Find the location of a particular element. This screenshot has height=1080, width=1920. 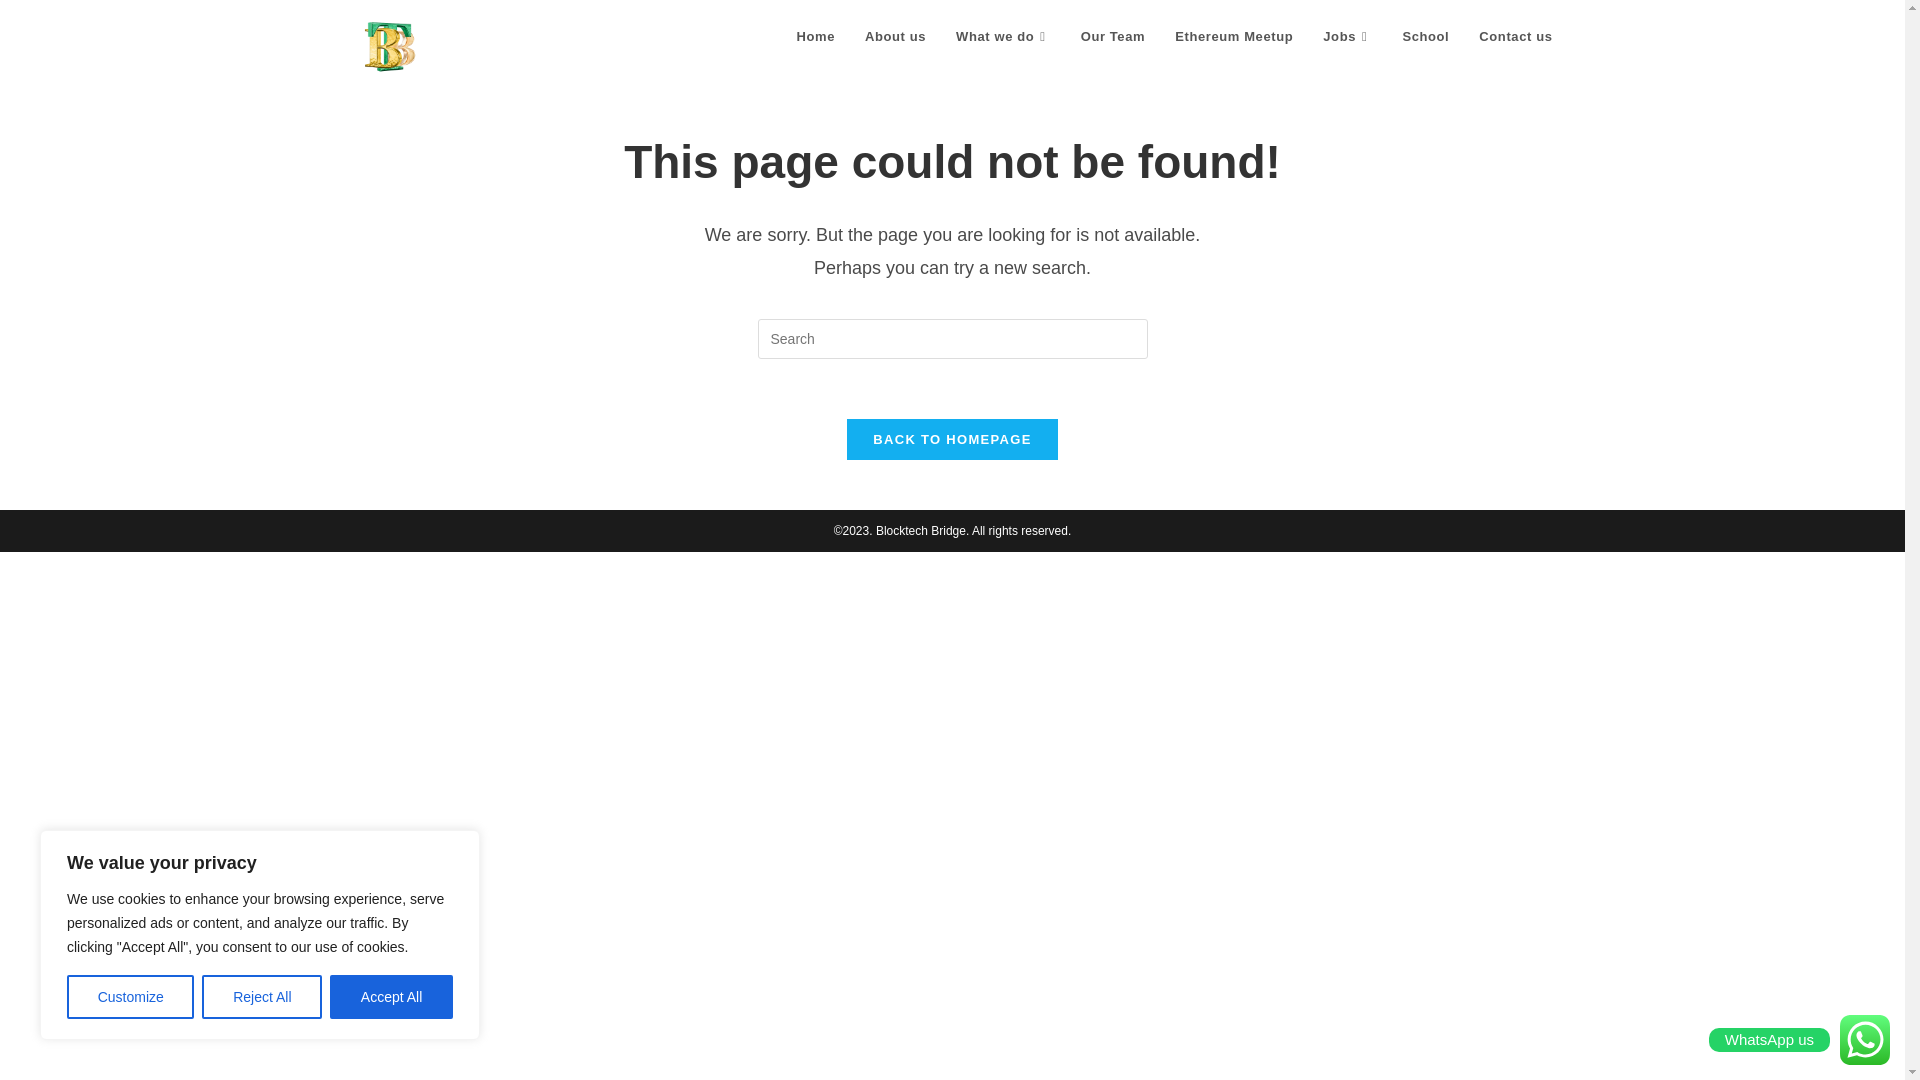

Ethereum Meetup is located at coordinates (1233, 37).